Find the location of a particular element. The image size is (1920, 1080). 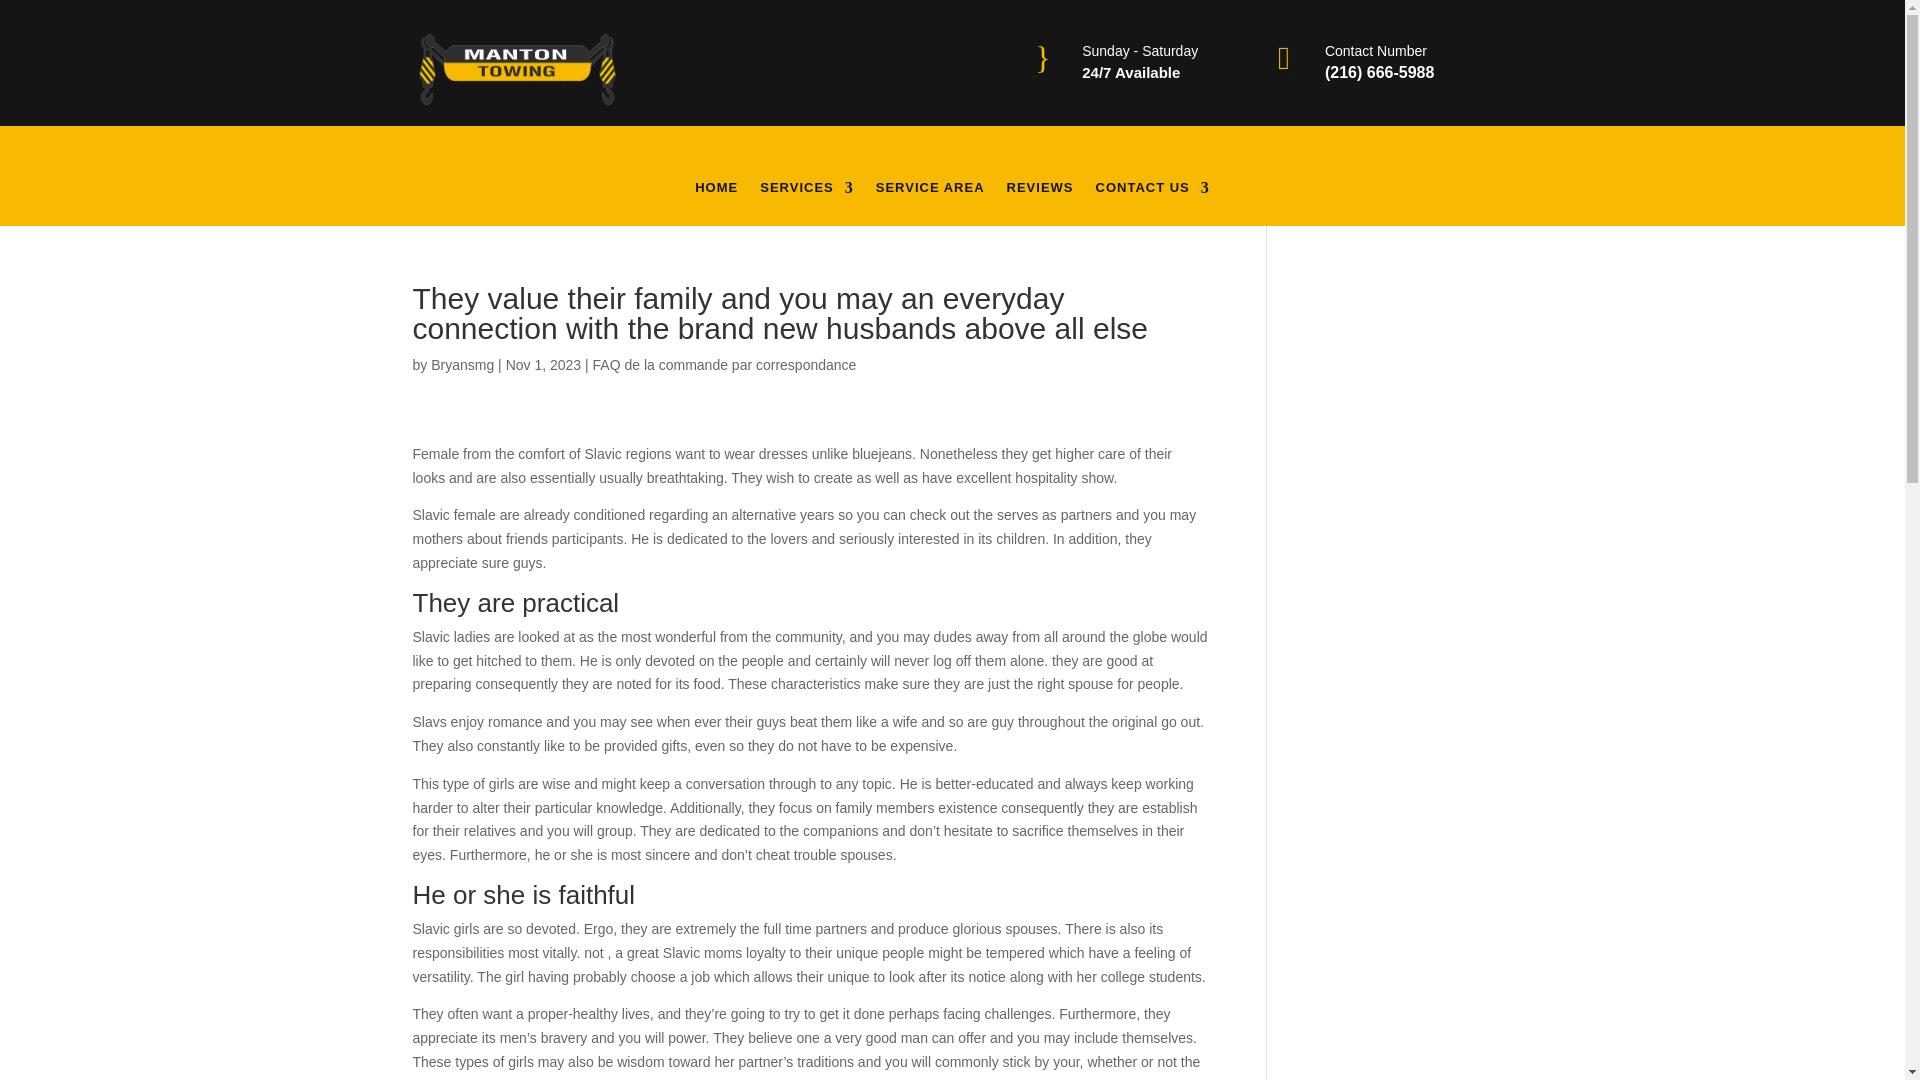

Posts by Bryansmg is located at coordinates (462, 364).